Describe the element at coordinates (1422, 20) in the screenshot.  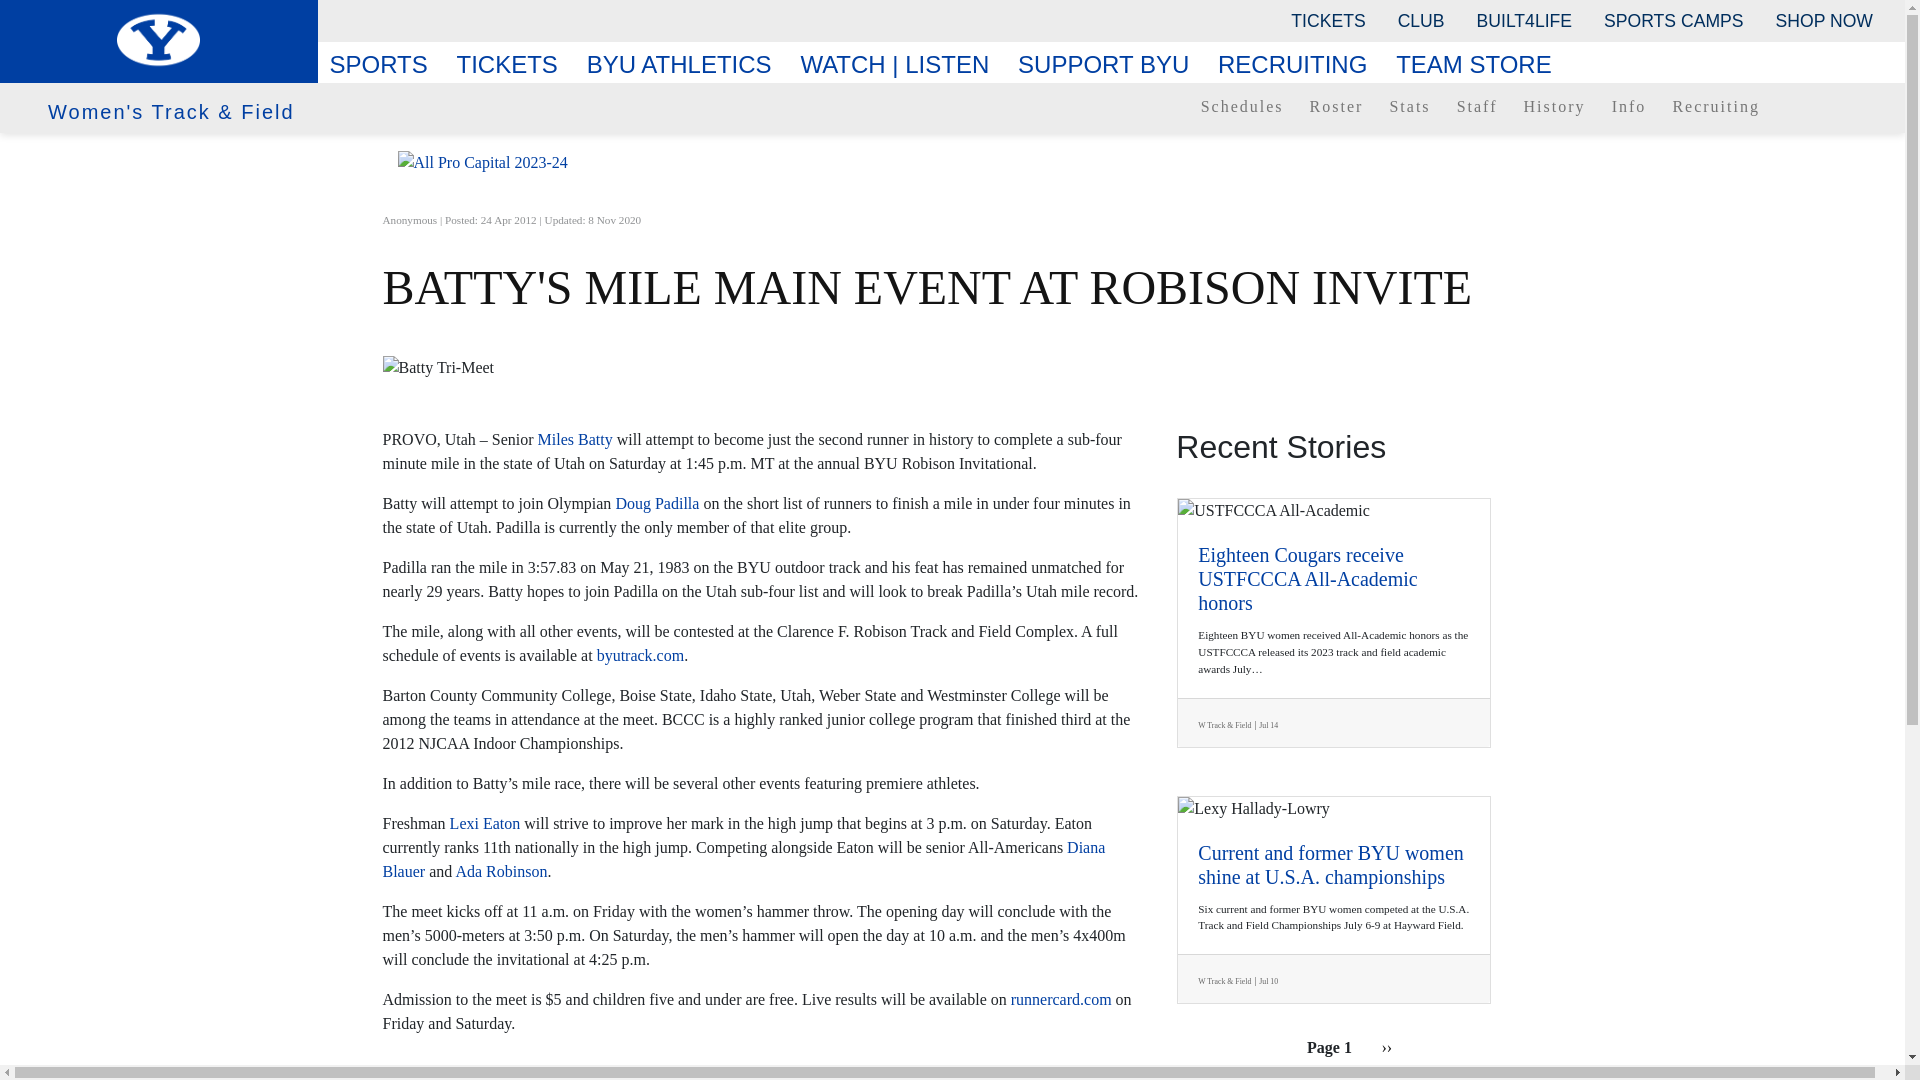
I see `CLUB` at that location.